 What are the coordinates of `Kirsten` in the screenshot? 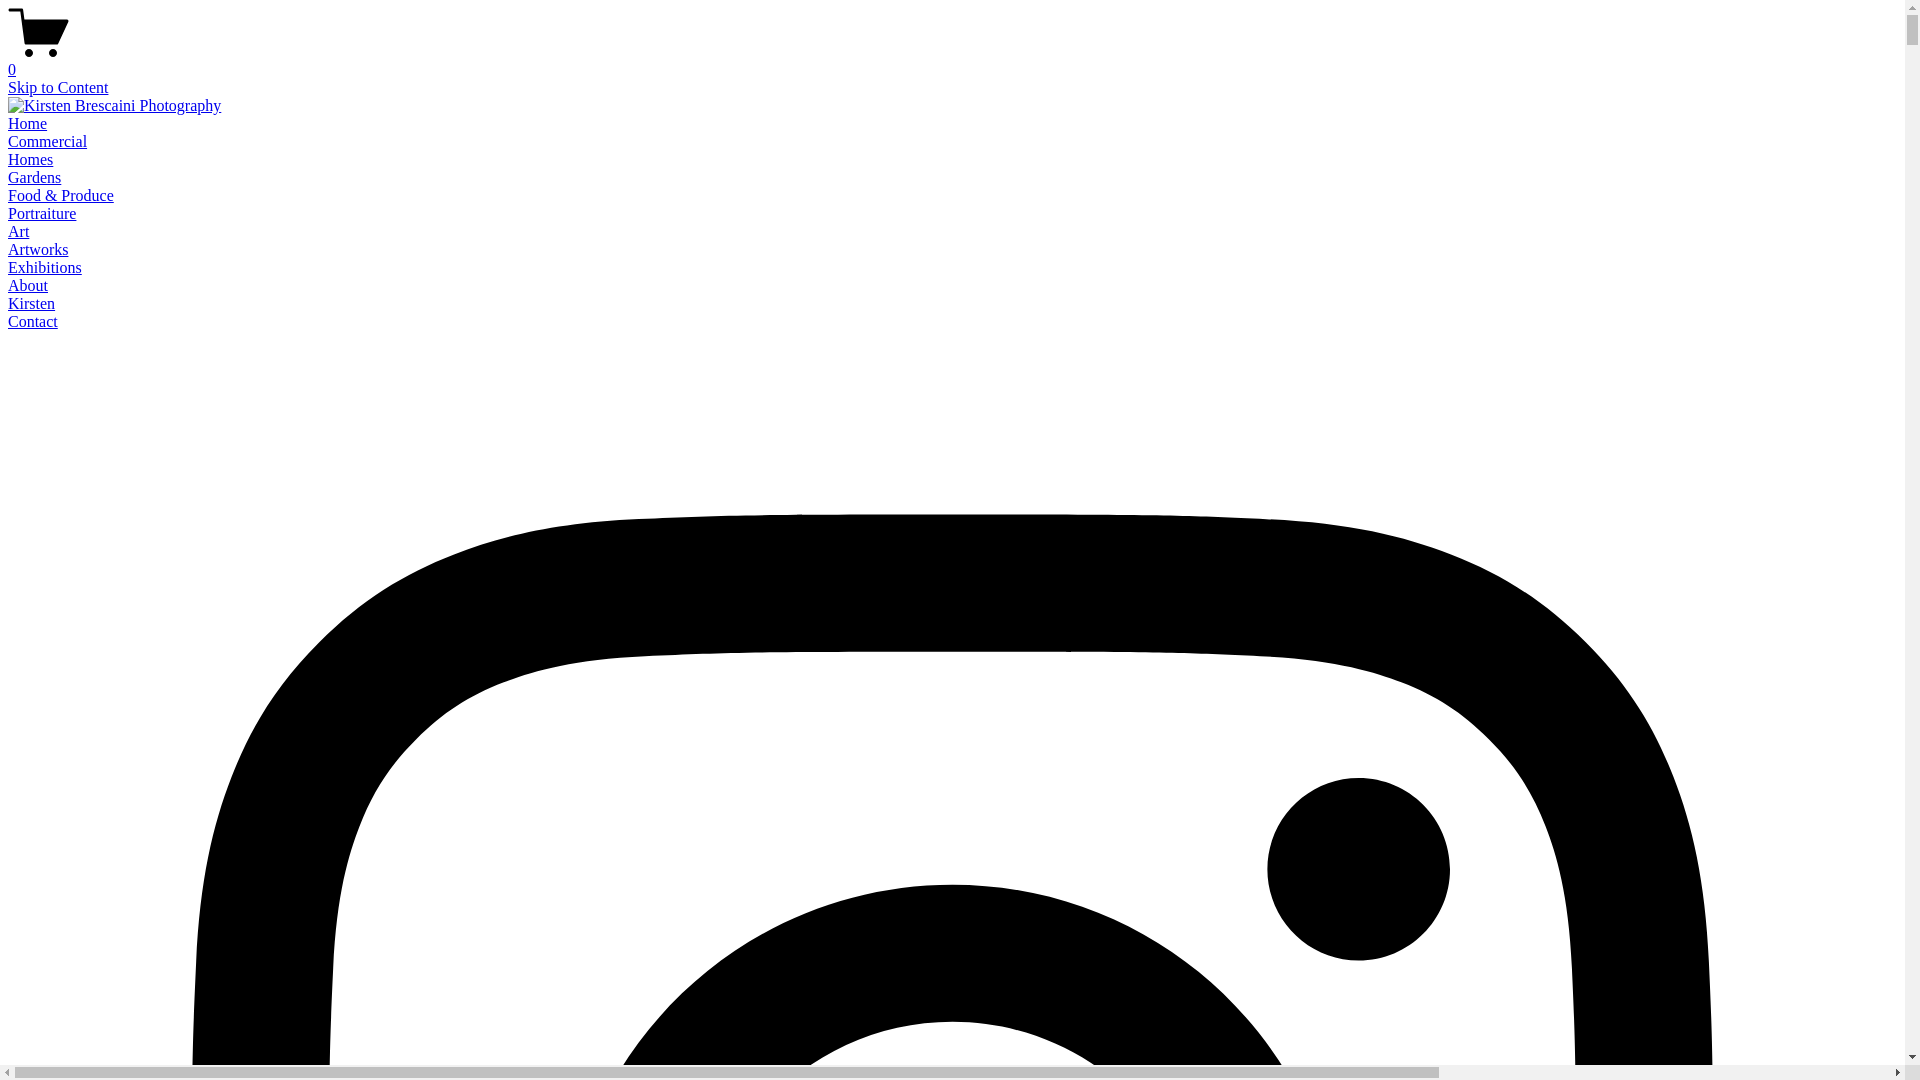 It's located at (32, 303).